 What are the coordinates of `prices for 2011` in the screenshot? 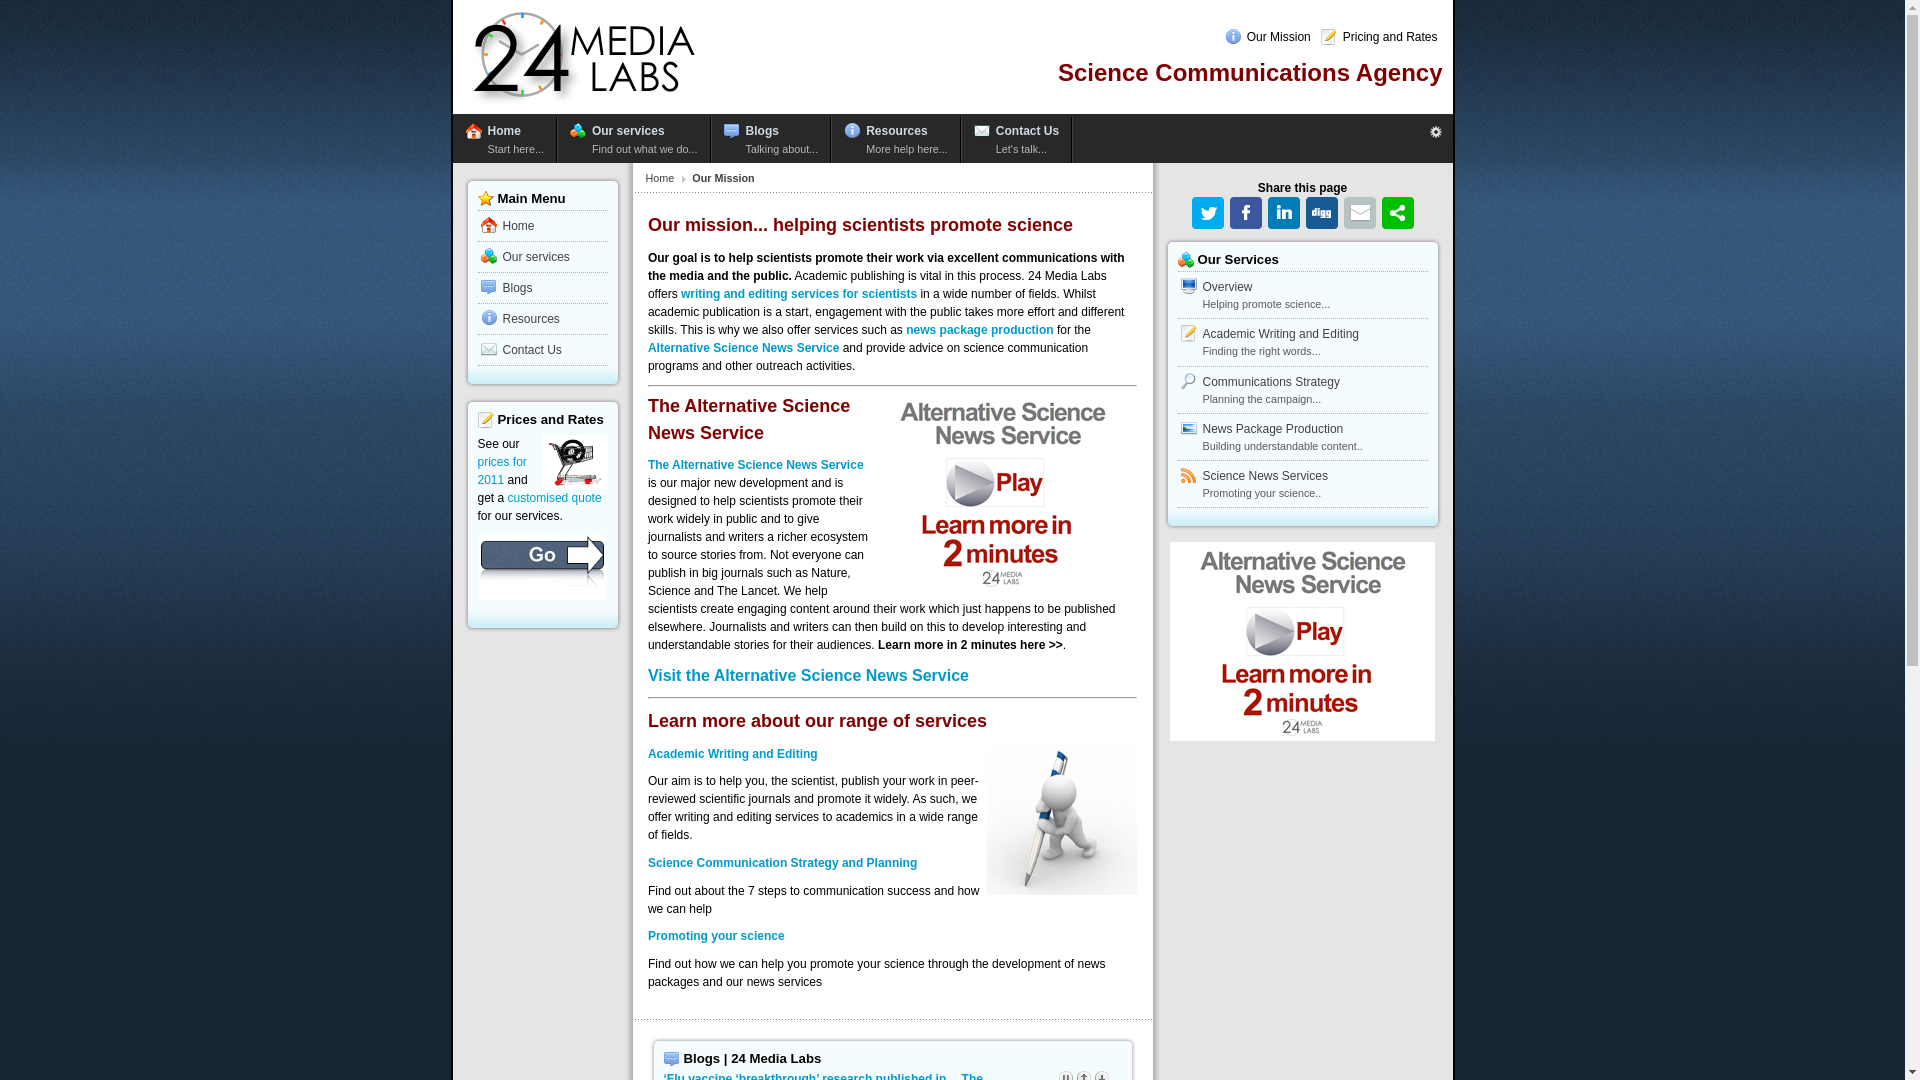 It's located at (502, 471).